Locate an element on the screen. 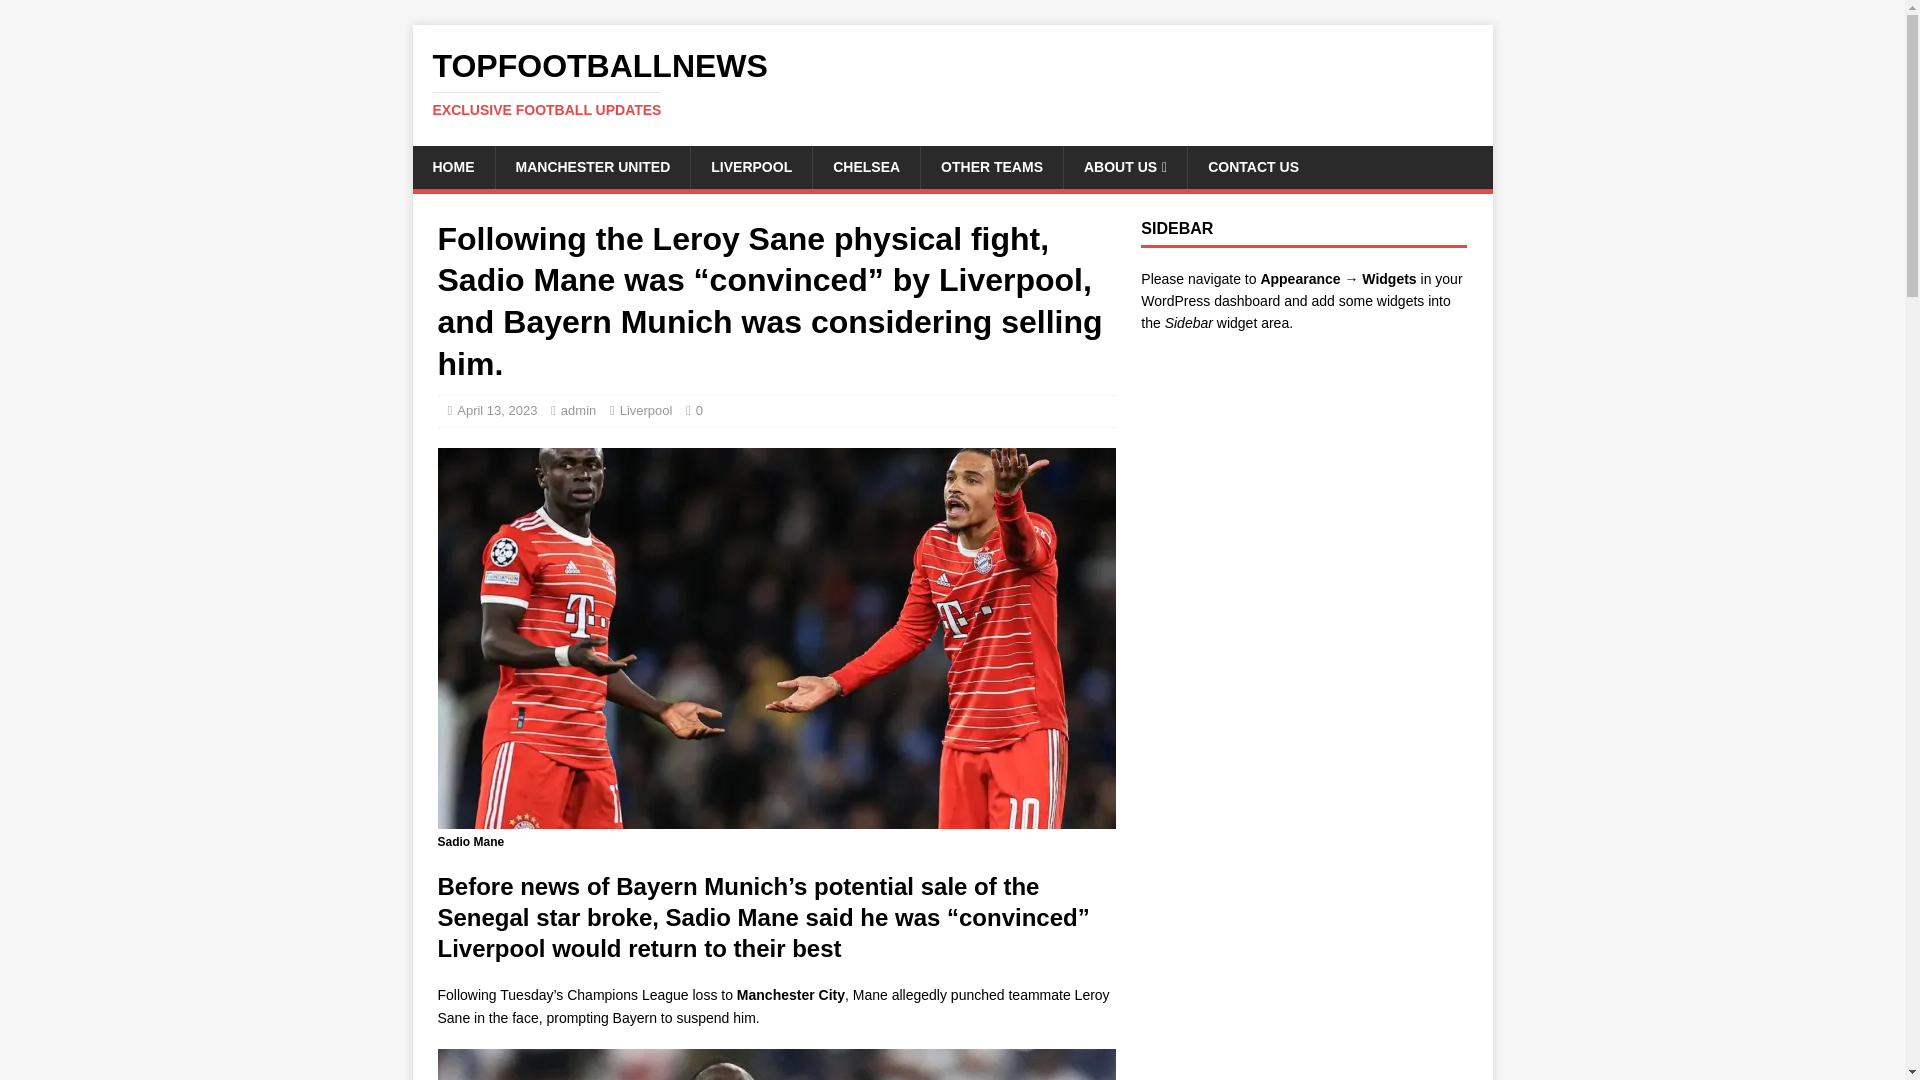  CHELSEA is located at coordinates (866, 166).